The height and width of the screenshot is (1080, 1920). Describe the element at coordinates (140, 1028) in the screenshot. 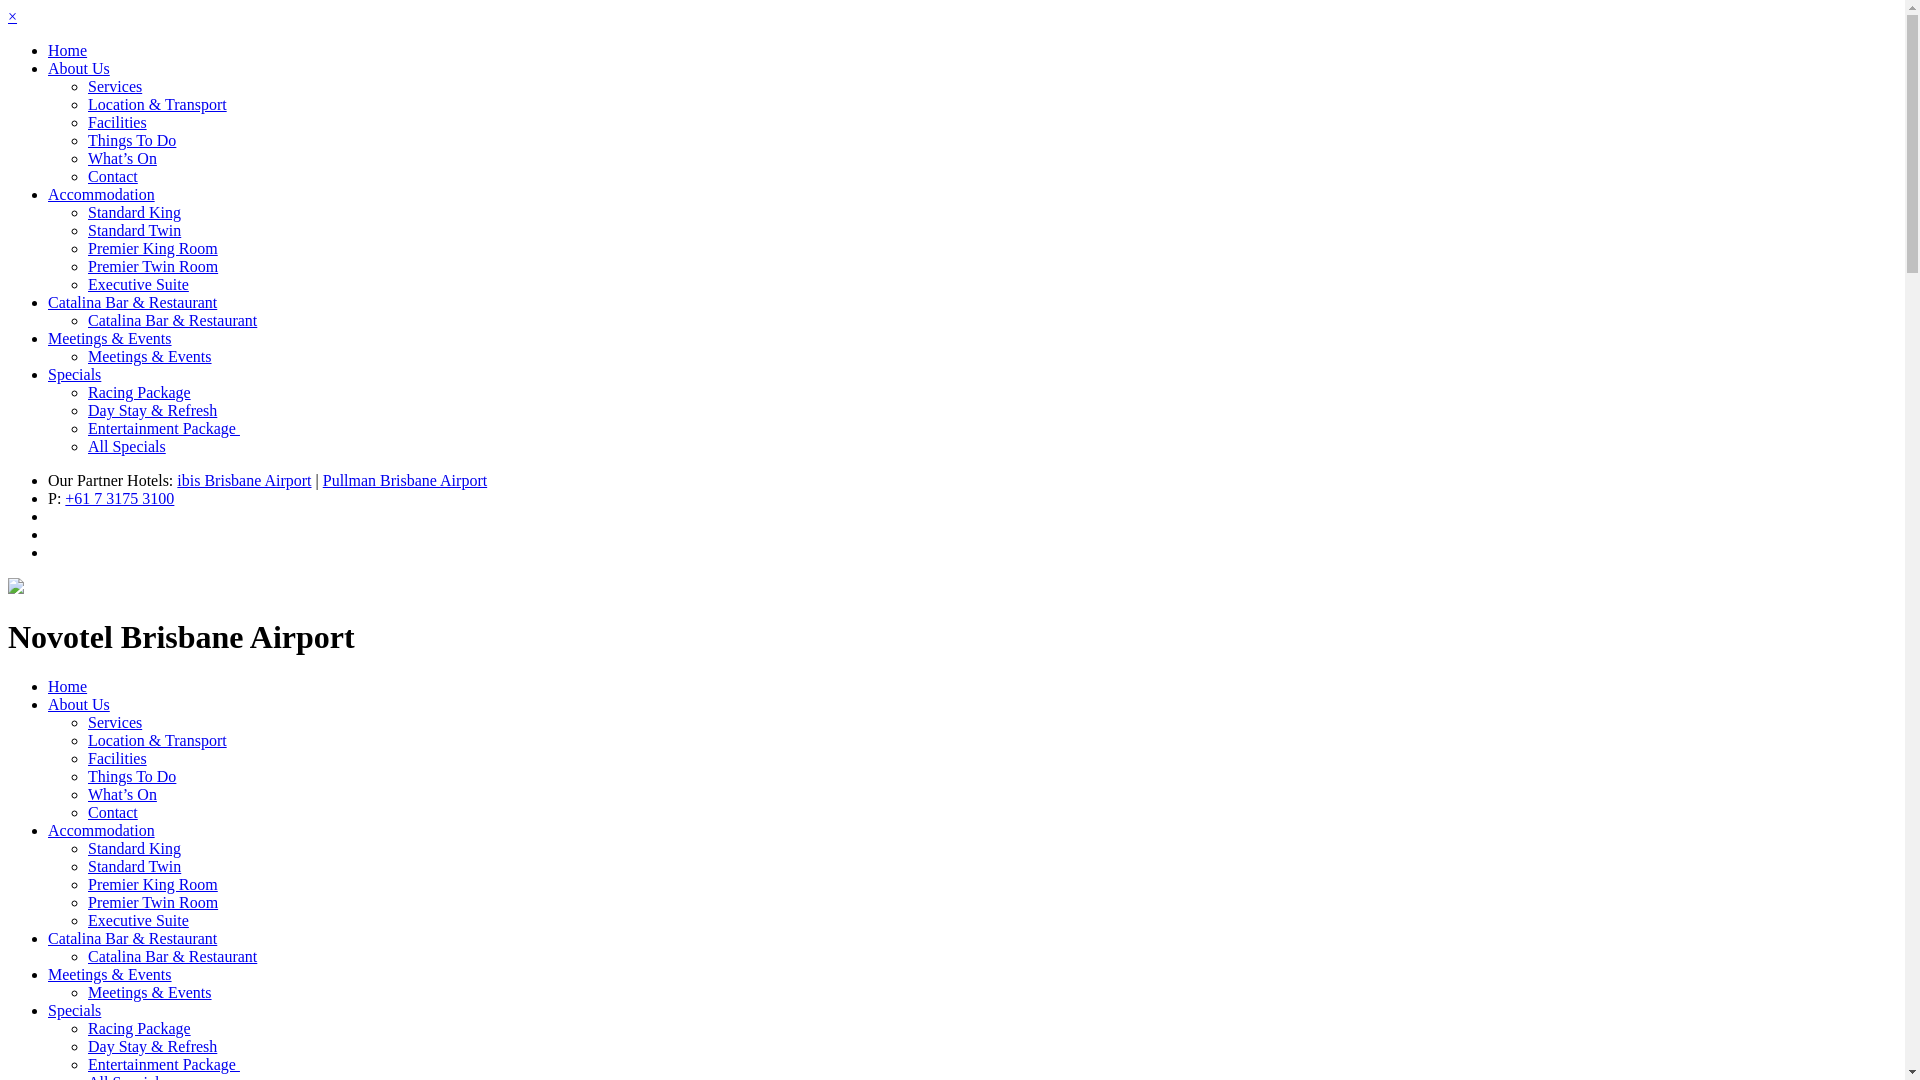

I see `Racing Package` at that location.